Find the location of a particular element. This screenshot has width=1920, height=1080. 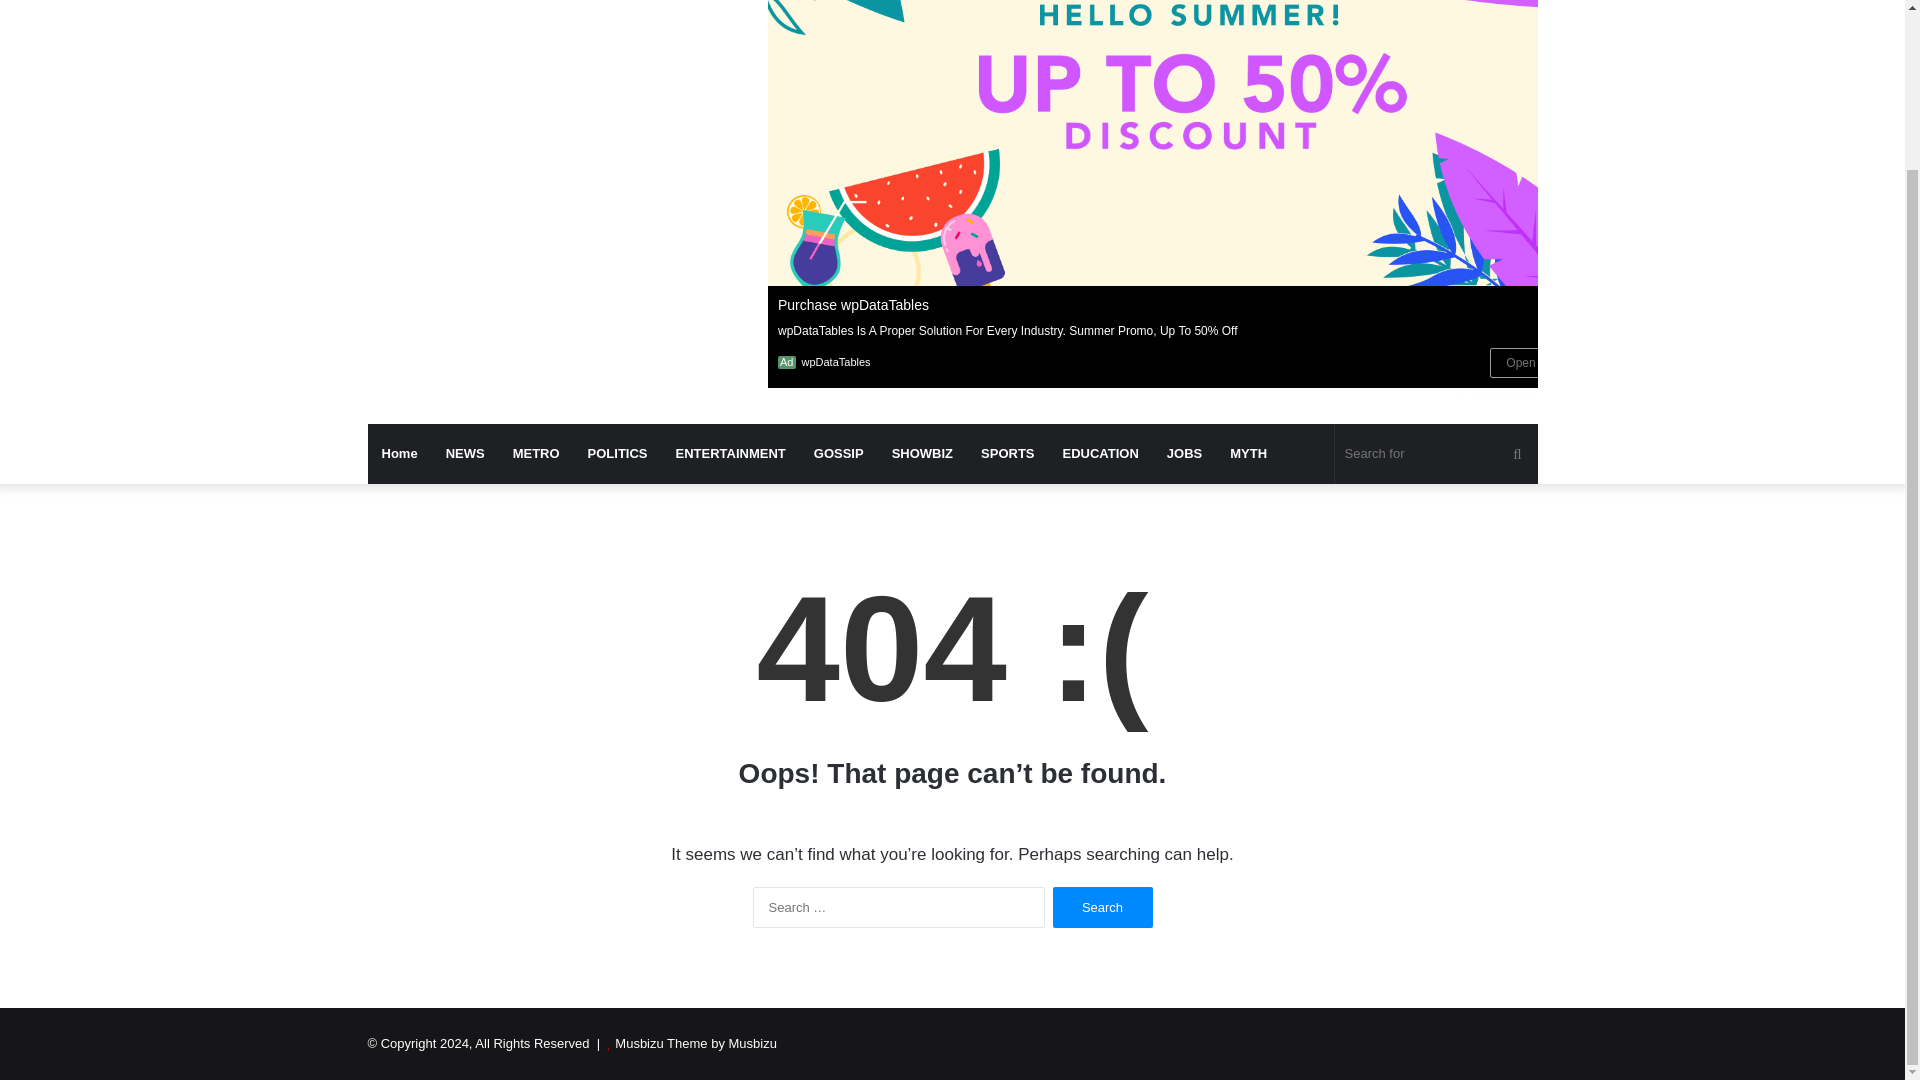

Musbizu Theme by Musbizu is located at coordinates (696, 1042).